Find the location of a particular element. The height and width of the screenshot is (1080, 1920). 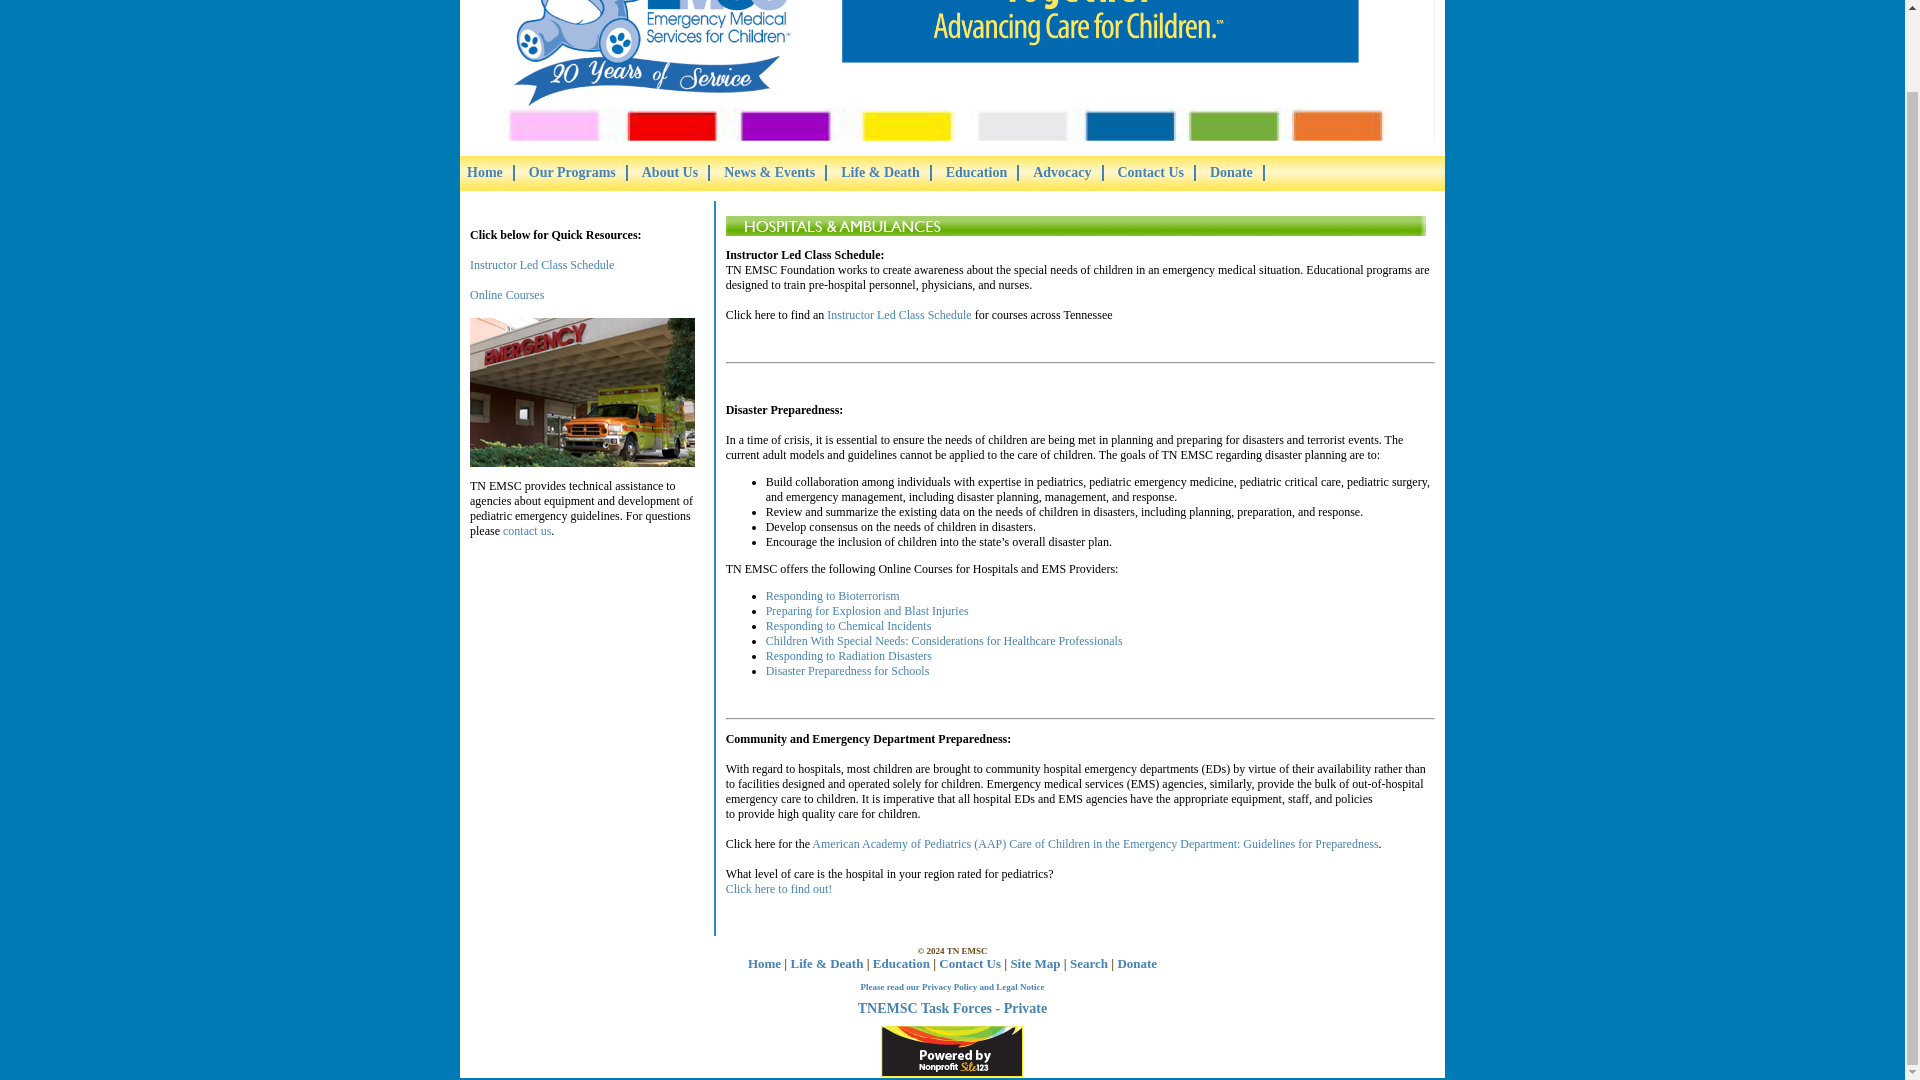

Powered by NonProfitSite123 is located at coordinates (952, 1052).